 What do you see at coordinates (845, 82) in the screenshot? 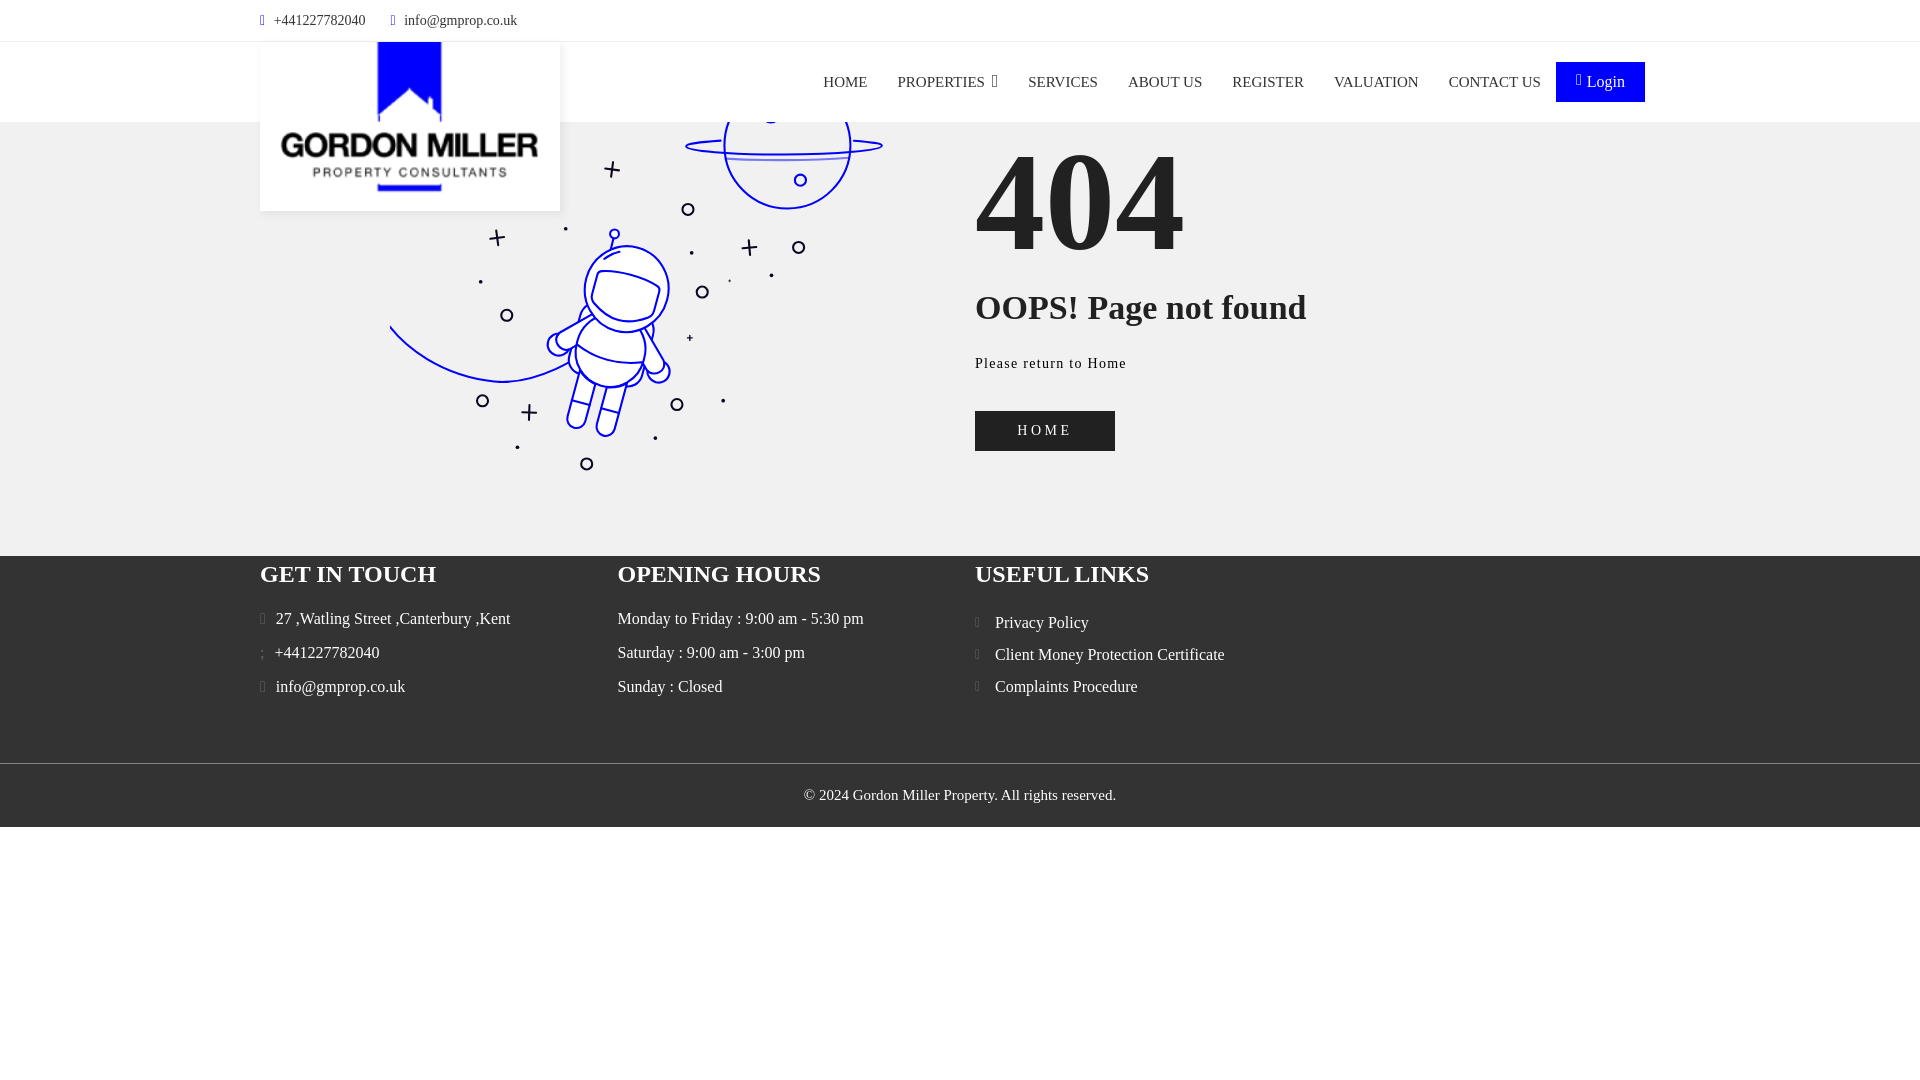
I see `HOME` at bounding box center [845, 82].